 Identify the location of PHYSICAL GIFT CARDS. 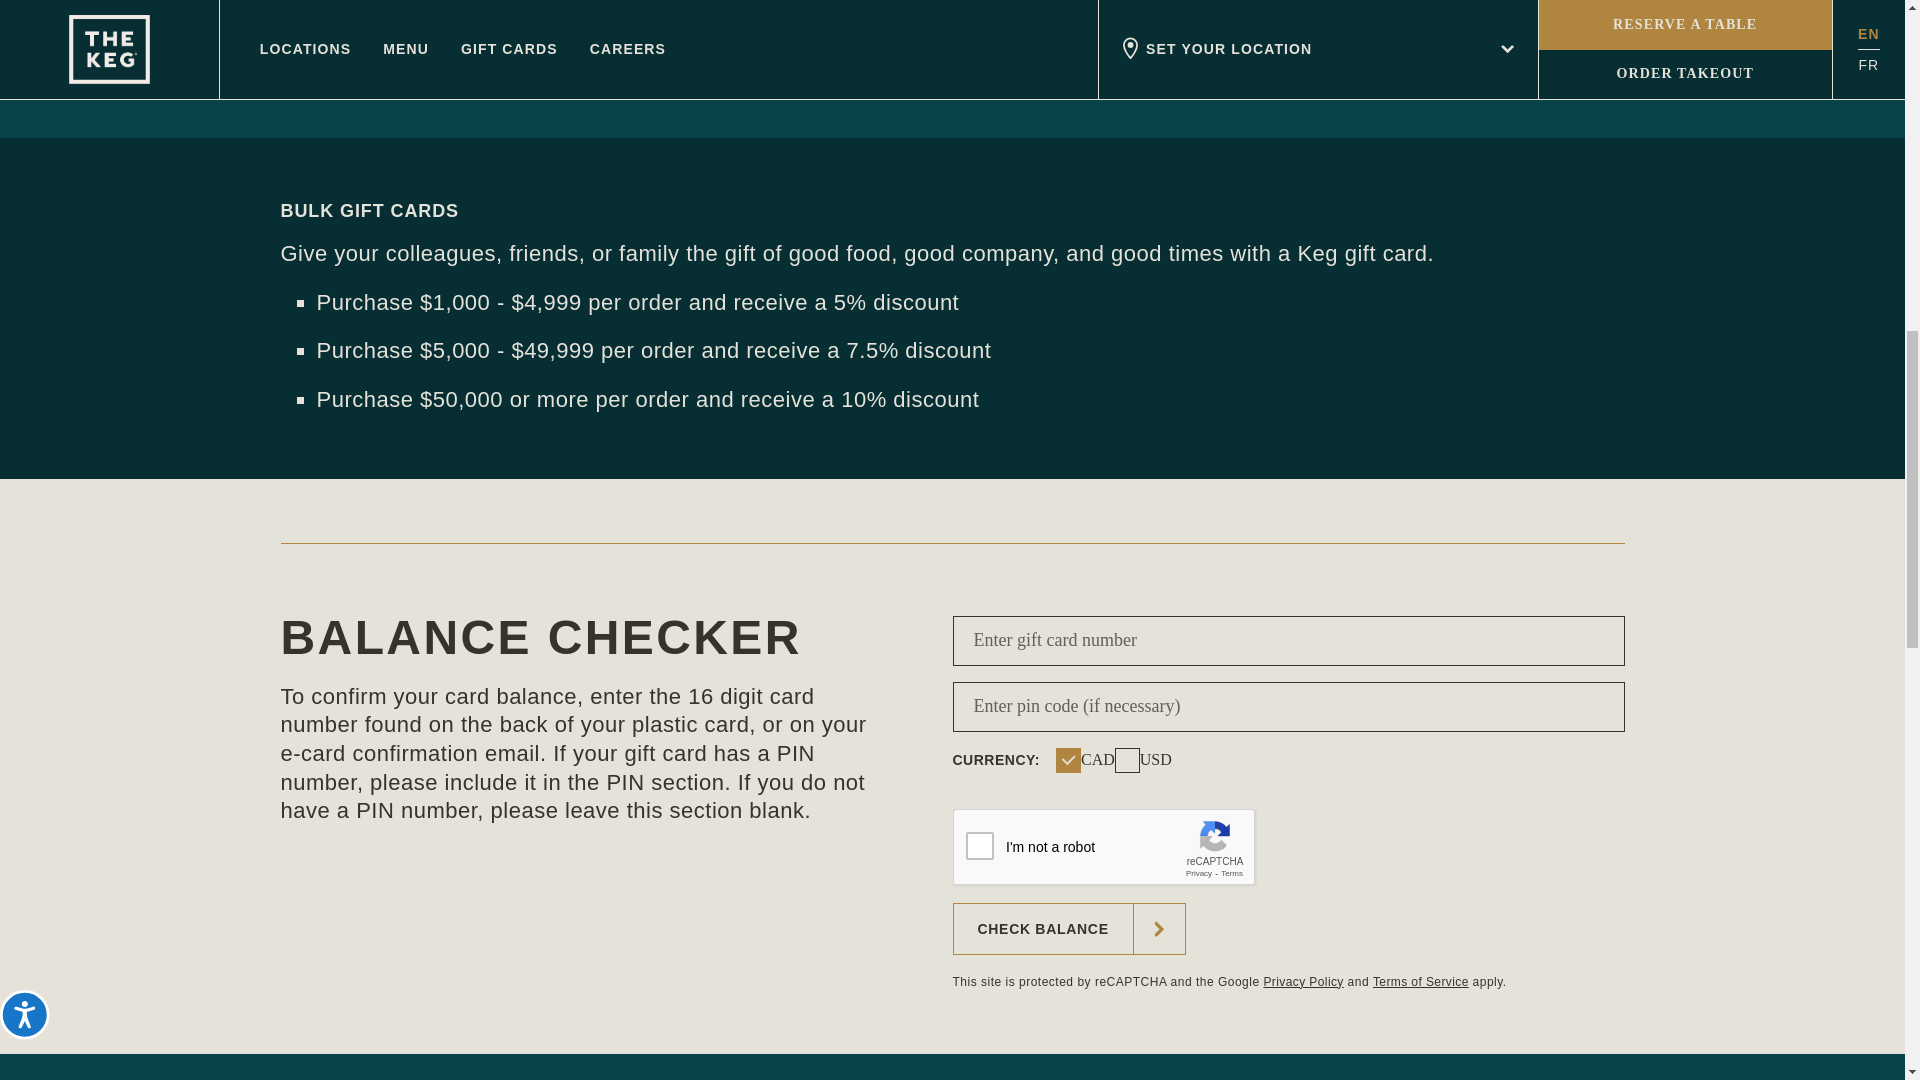
(952, 44).